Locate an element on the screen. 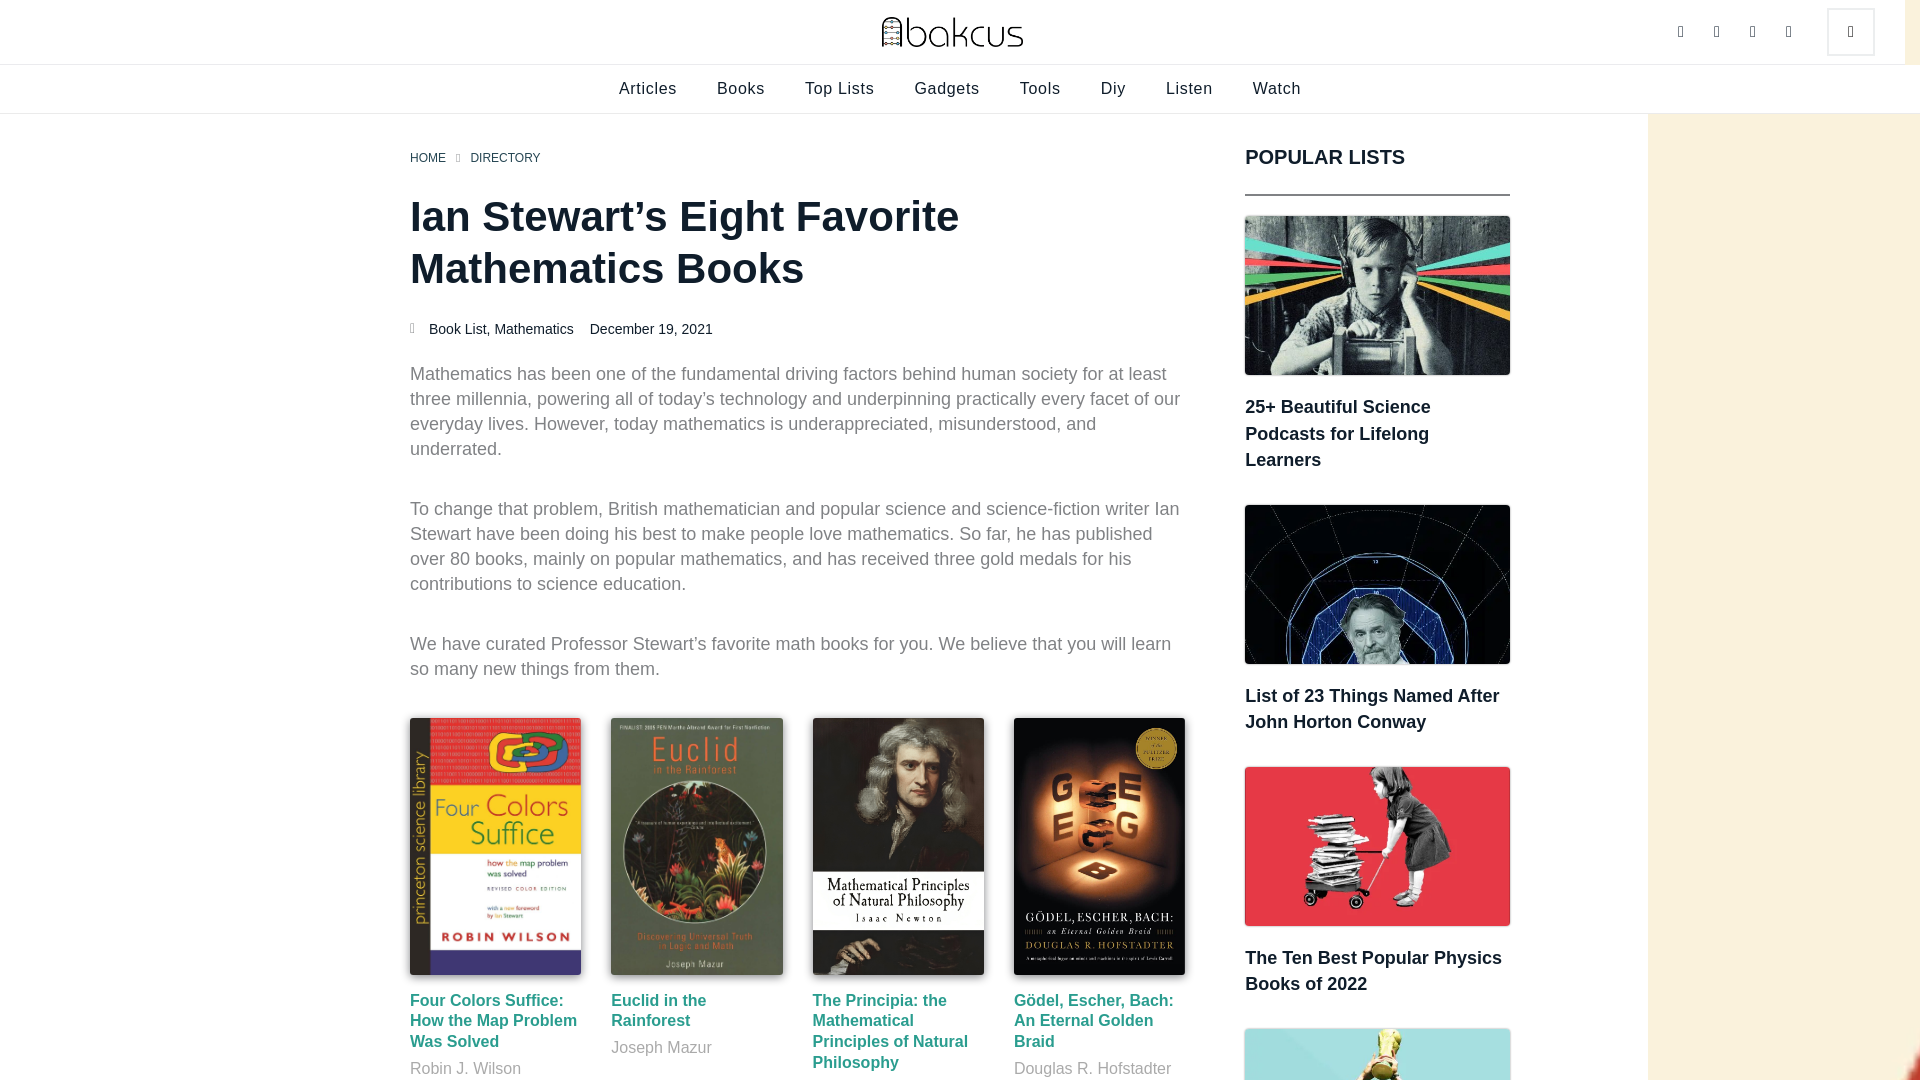  Tools is located at coordinates (1040, 88).